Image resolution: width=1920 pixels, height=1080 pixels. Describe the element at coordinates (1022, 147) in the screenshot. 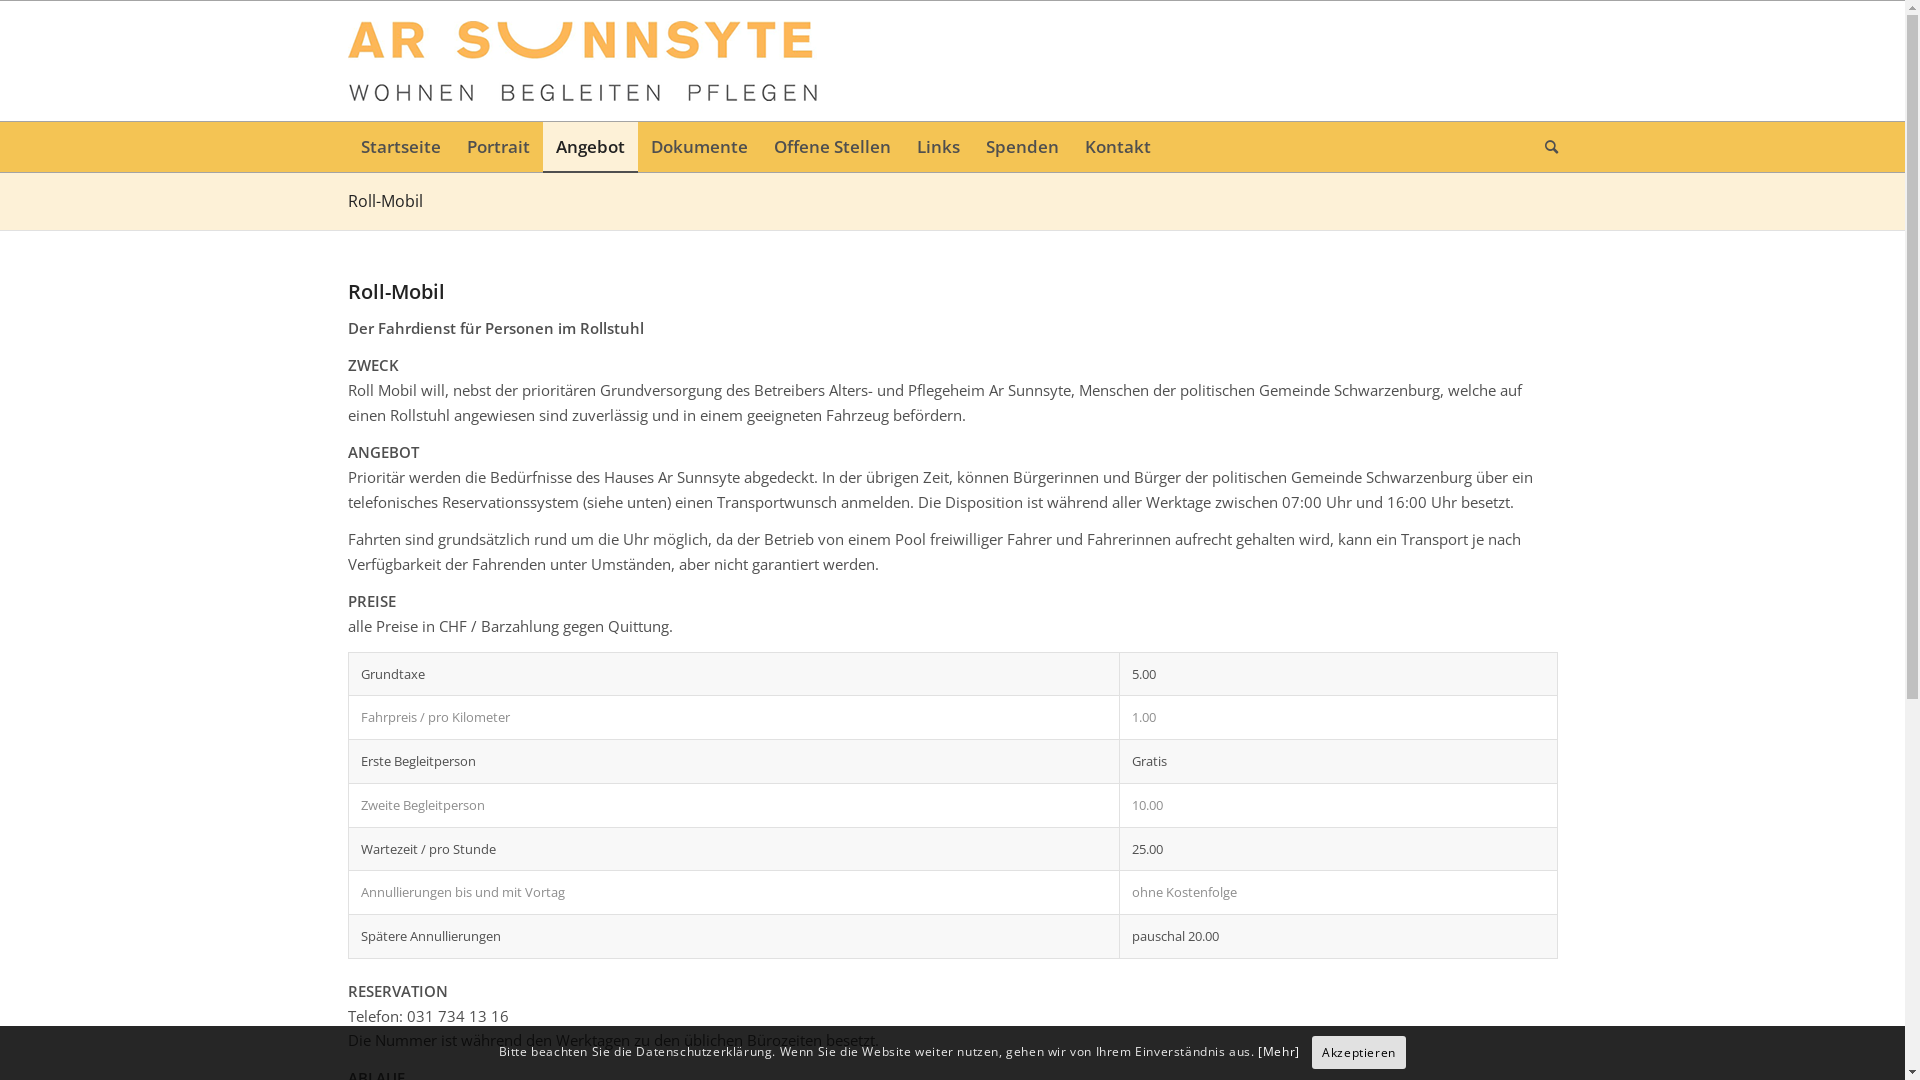

I see `Spenden` at that location.